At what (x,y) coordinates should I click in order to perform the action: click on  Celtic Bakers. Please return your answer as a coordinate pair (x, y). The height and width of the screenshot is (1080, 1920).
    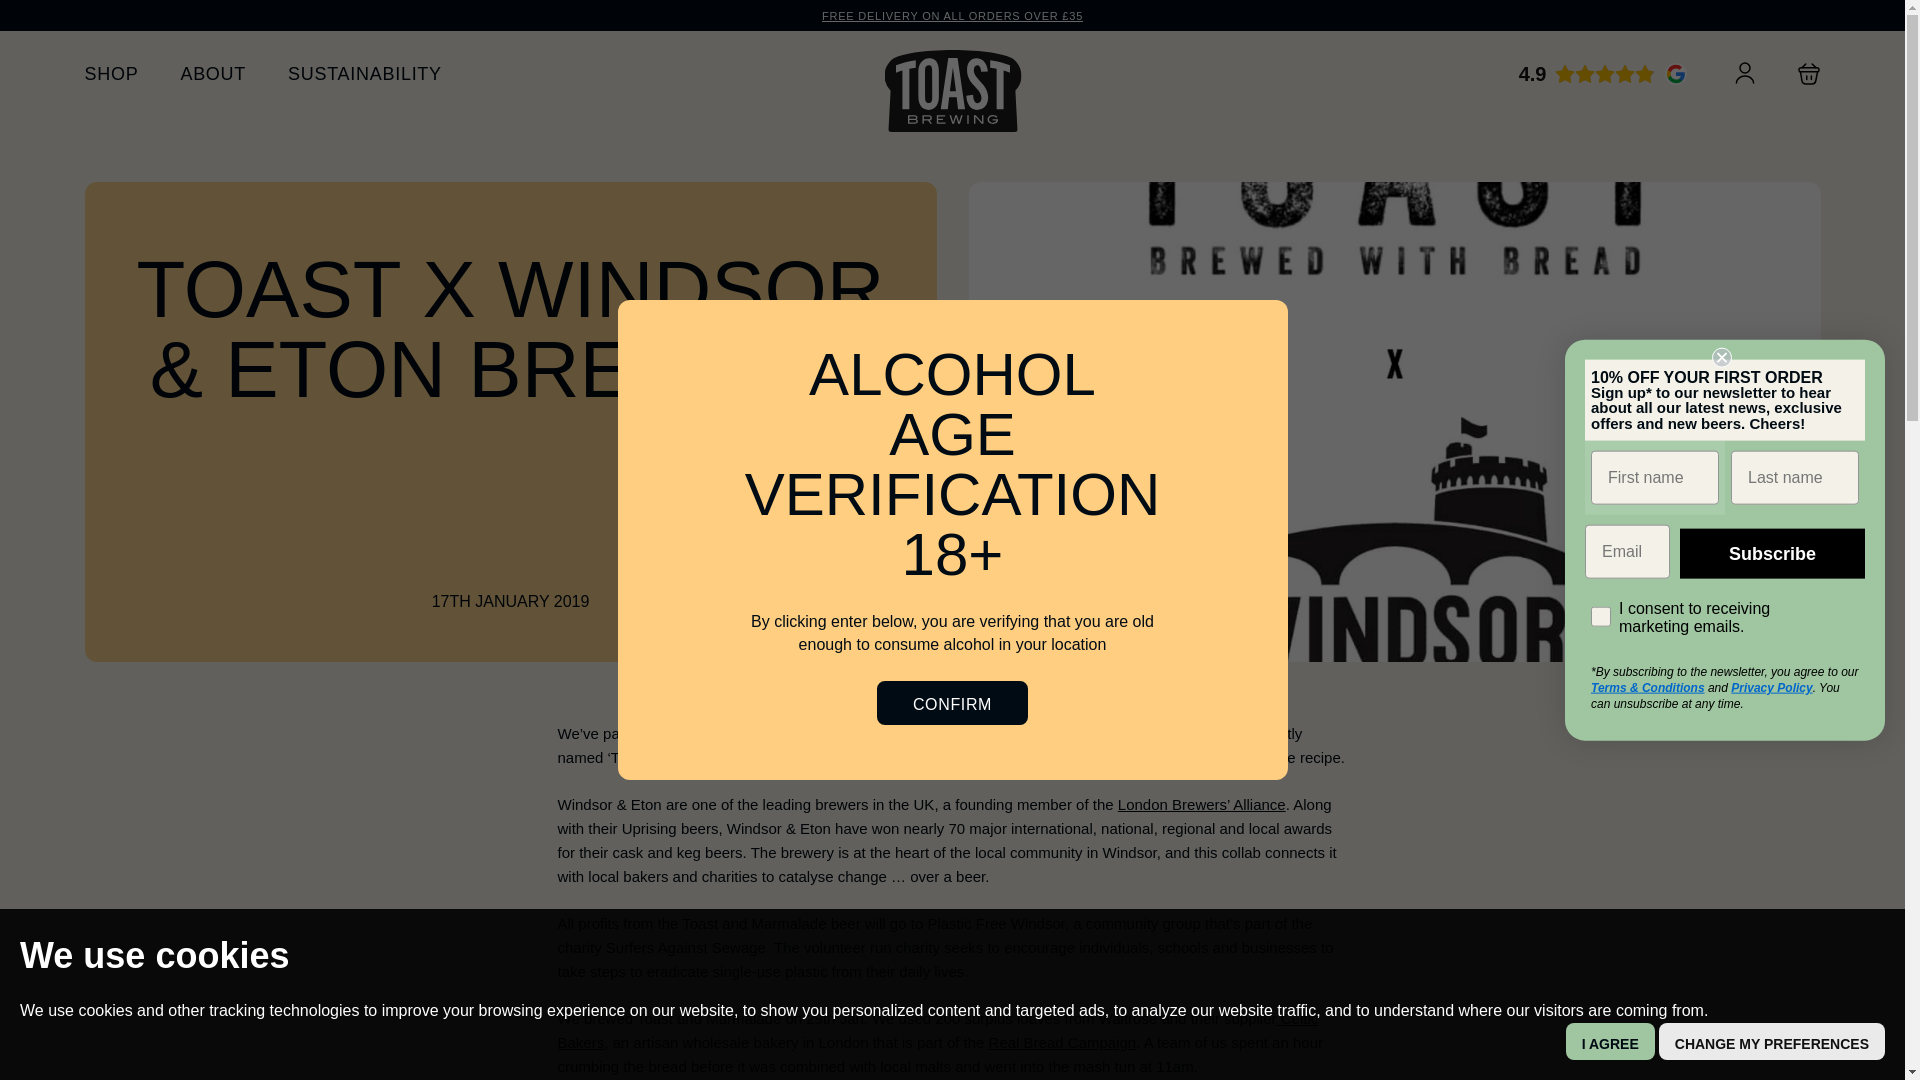
    Looking at the image, I should click on (938, 1030).